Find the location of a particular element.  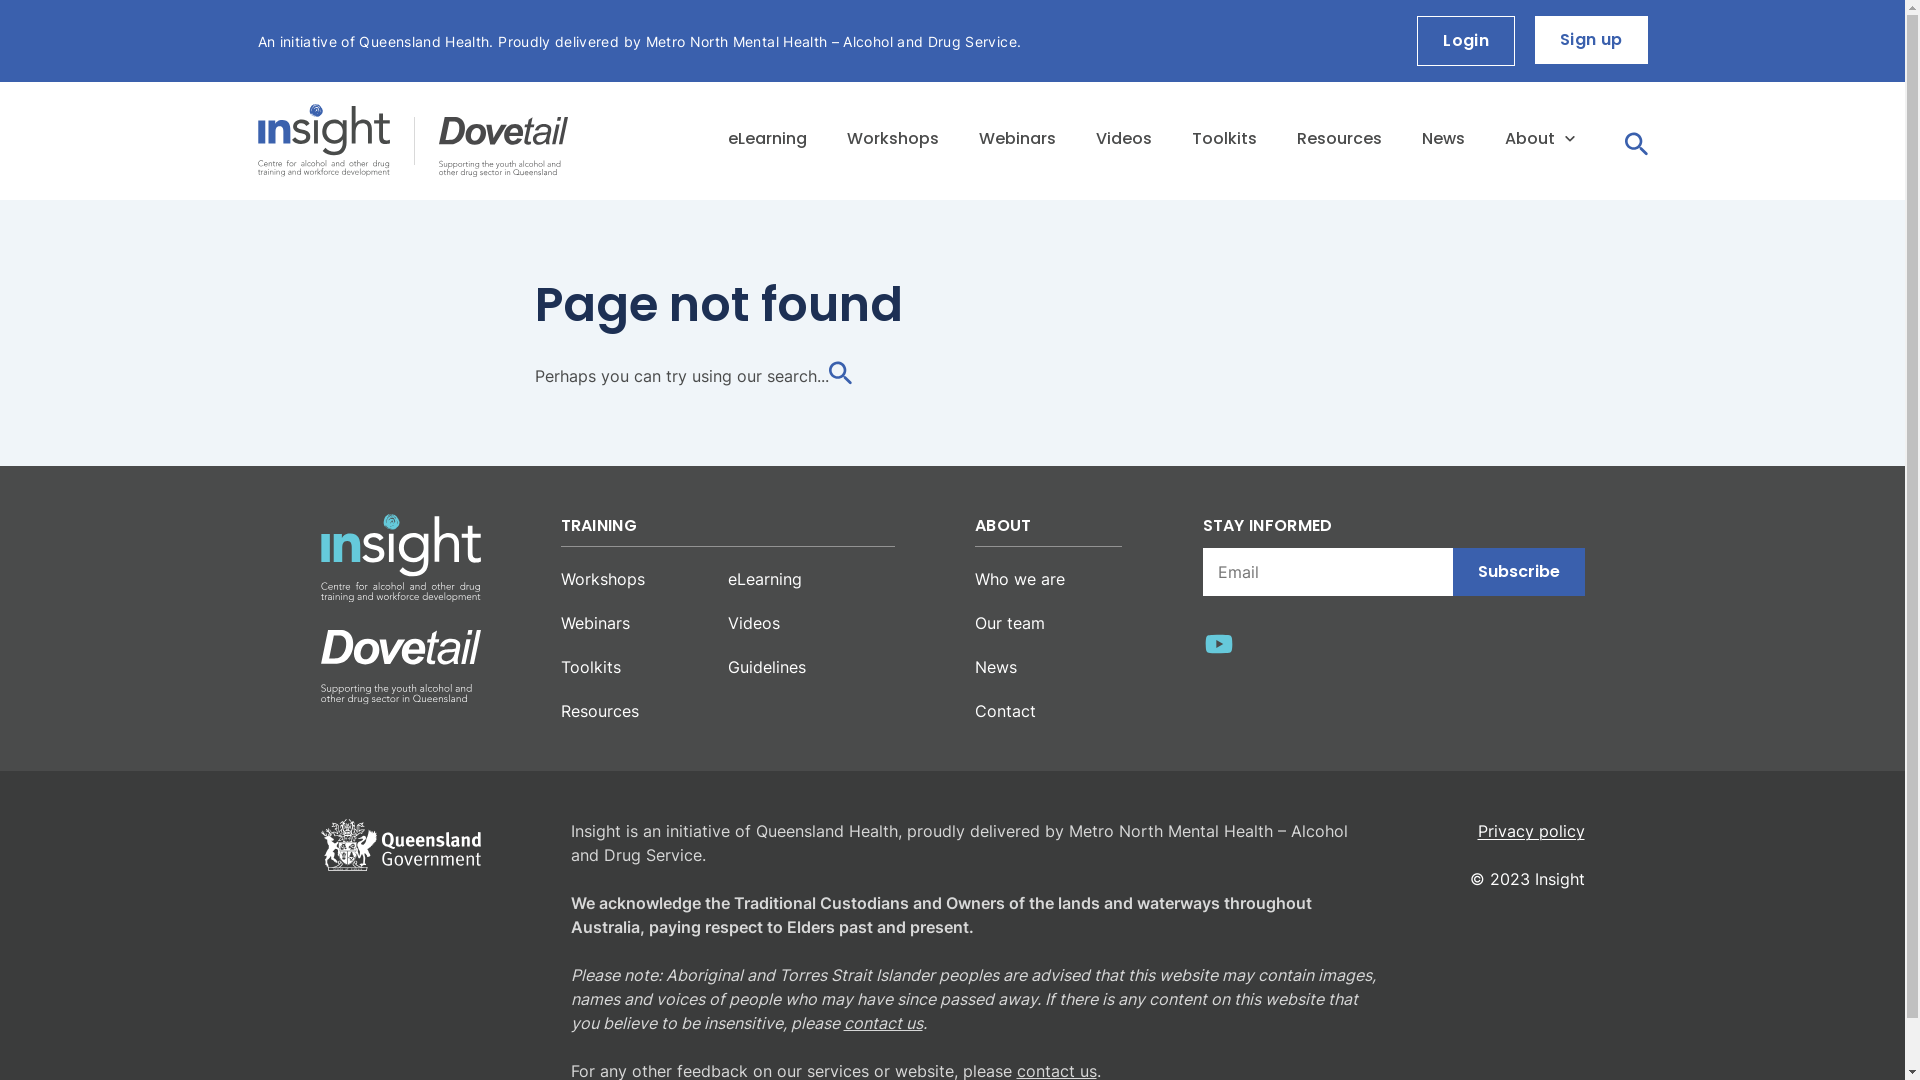

contact us is located at coordinates (884, 1023).